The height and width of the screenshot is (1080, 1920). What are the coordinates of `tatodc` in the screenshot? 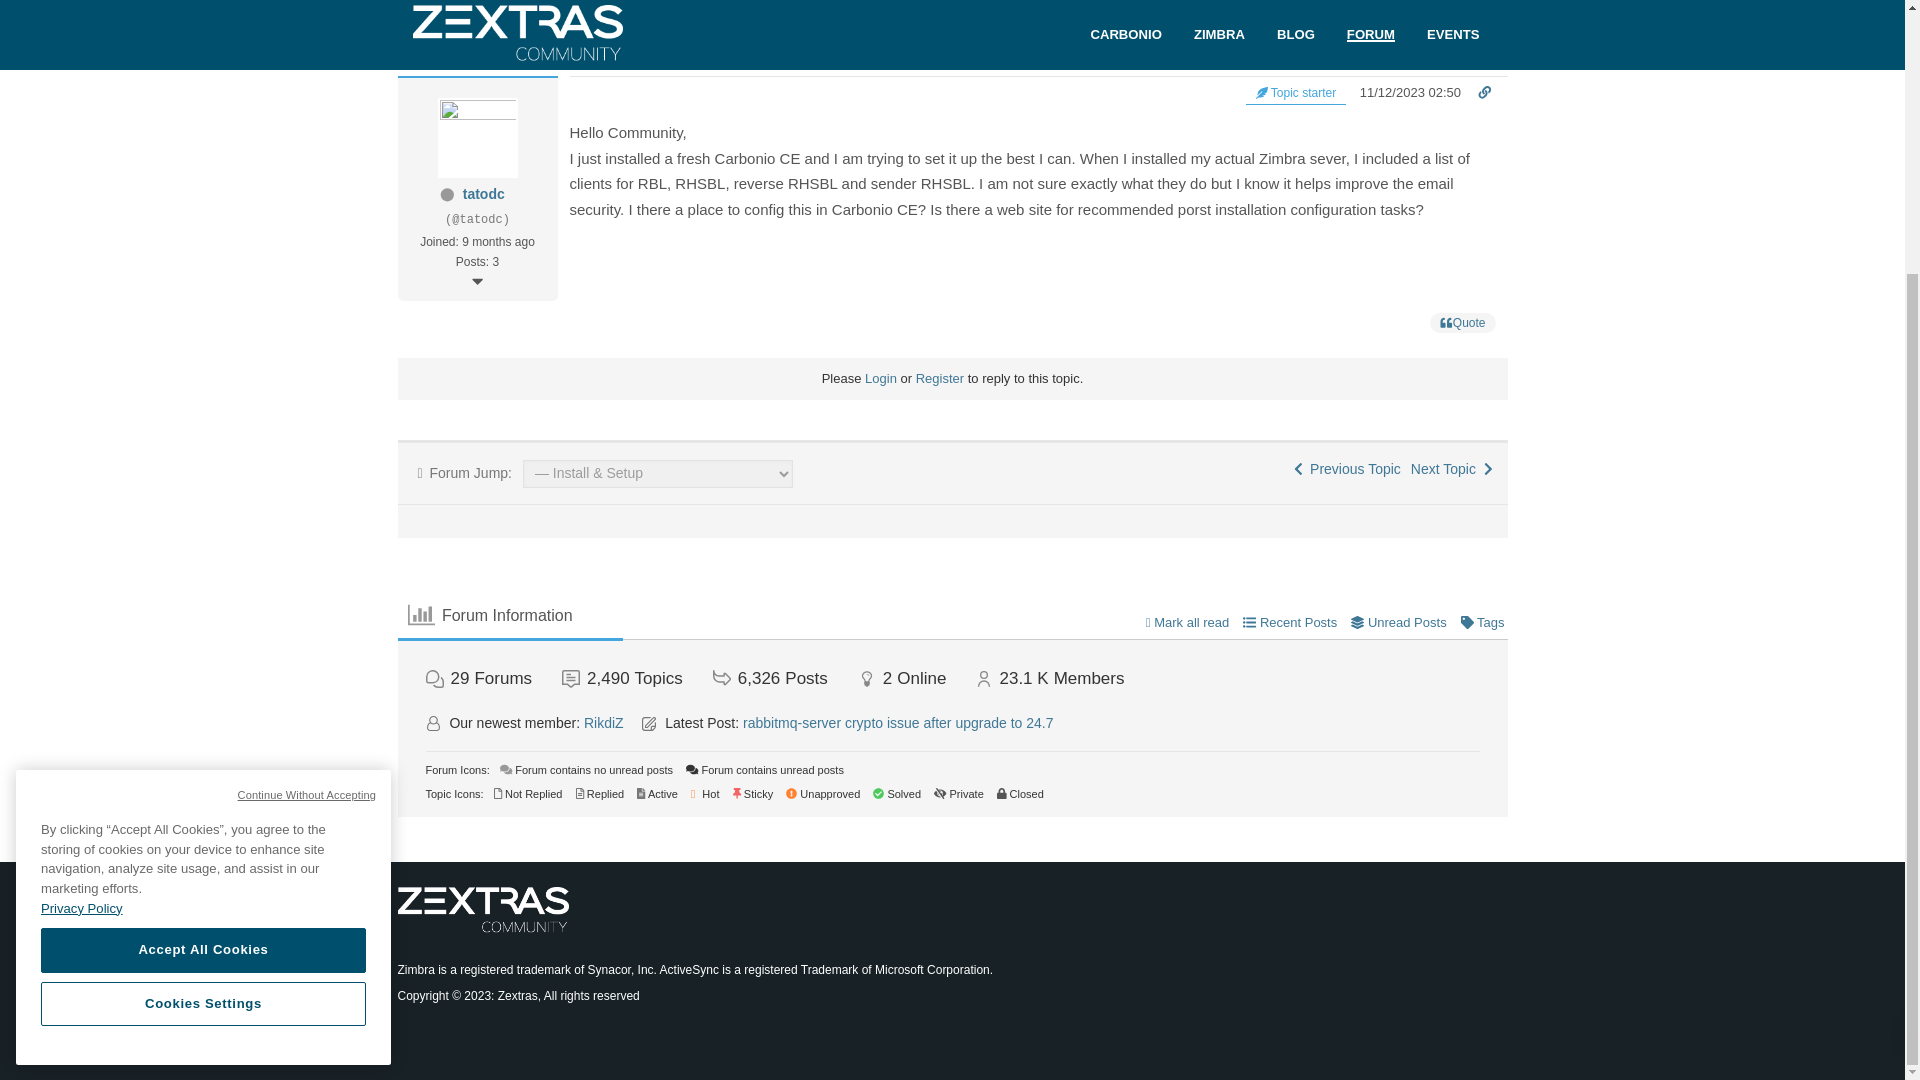 It's located at (483, 193).